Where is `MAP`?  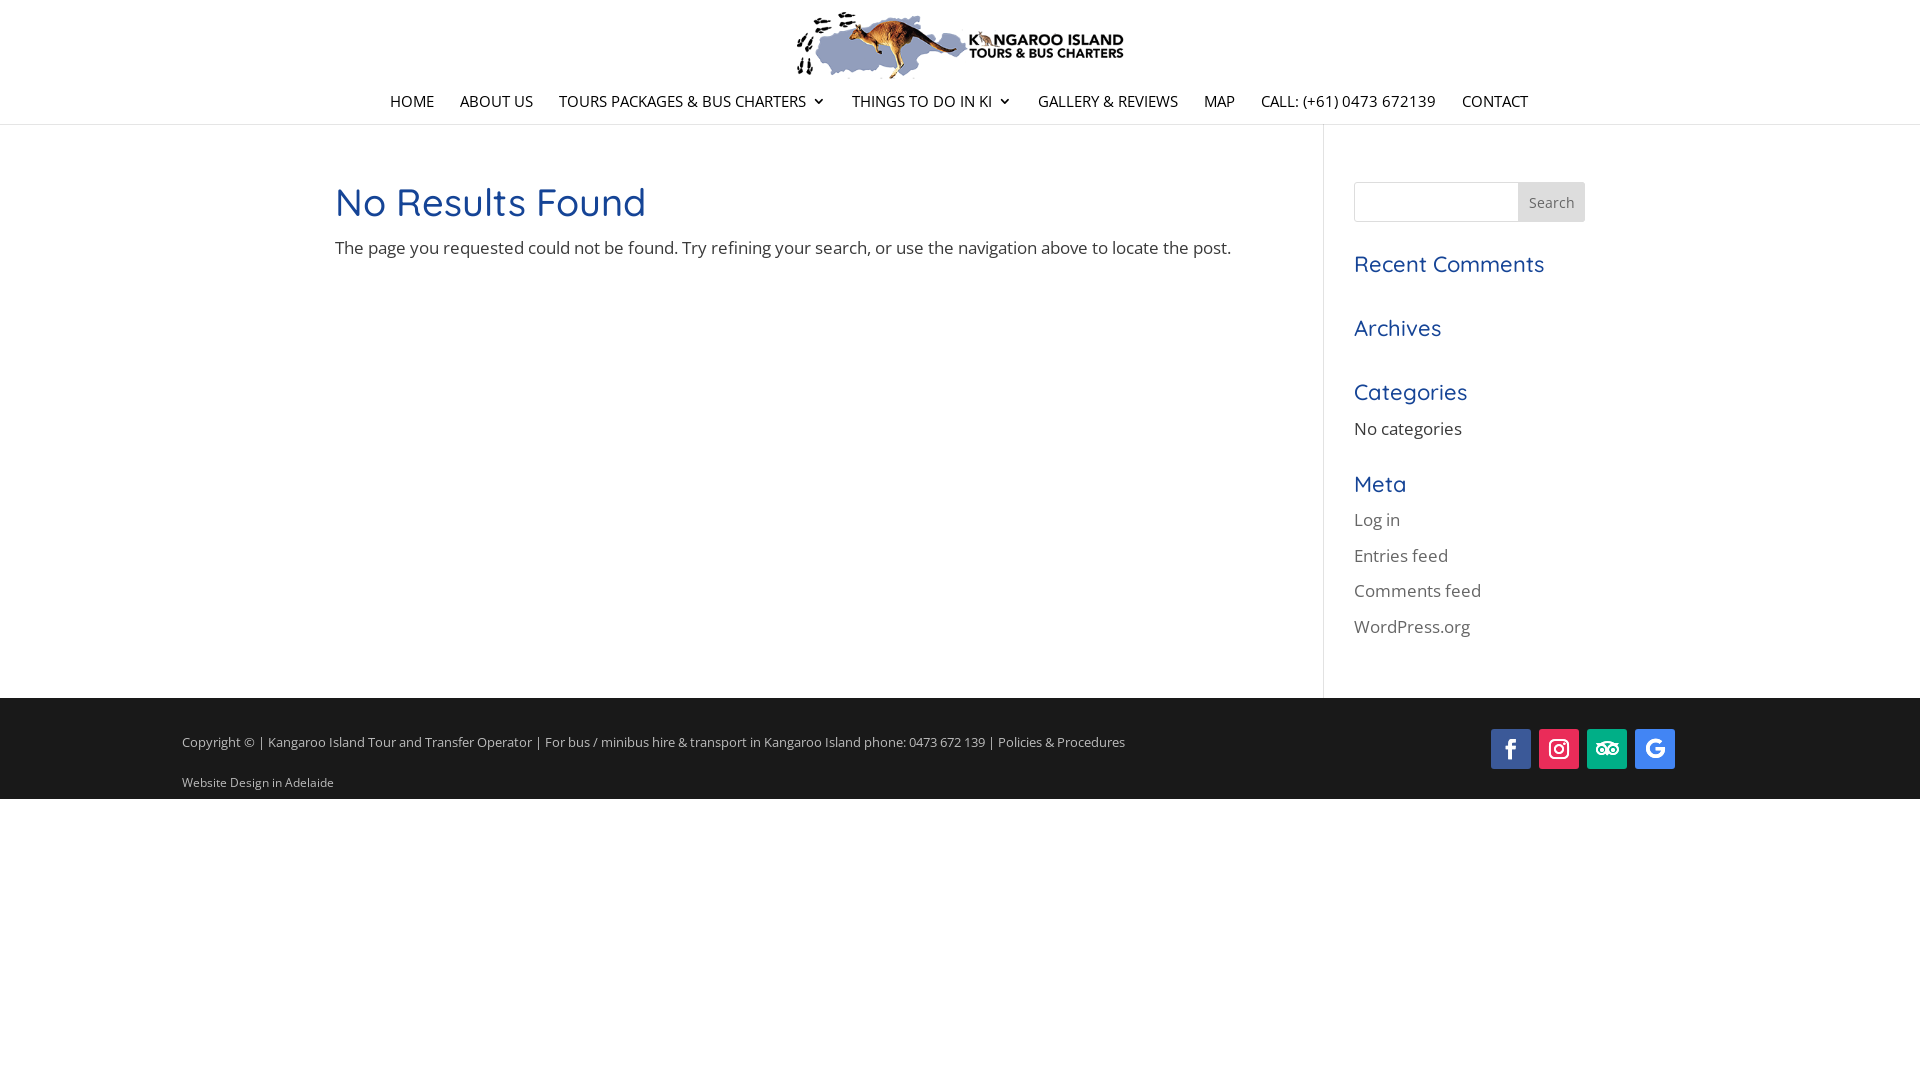
MAP is located at coordinates (1220, 109).